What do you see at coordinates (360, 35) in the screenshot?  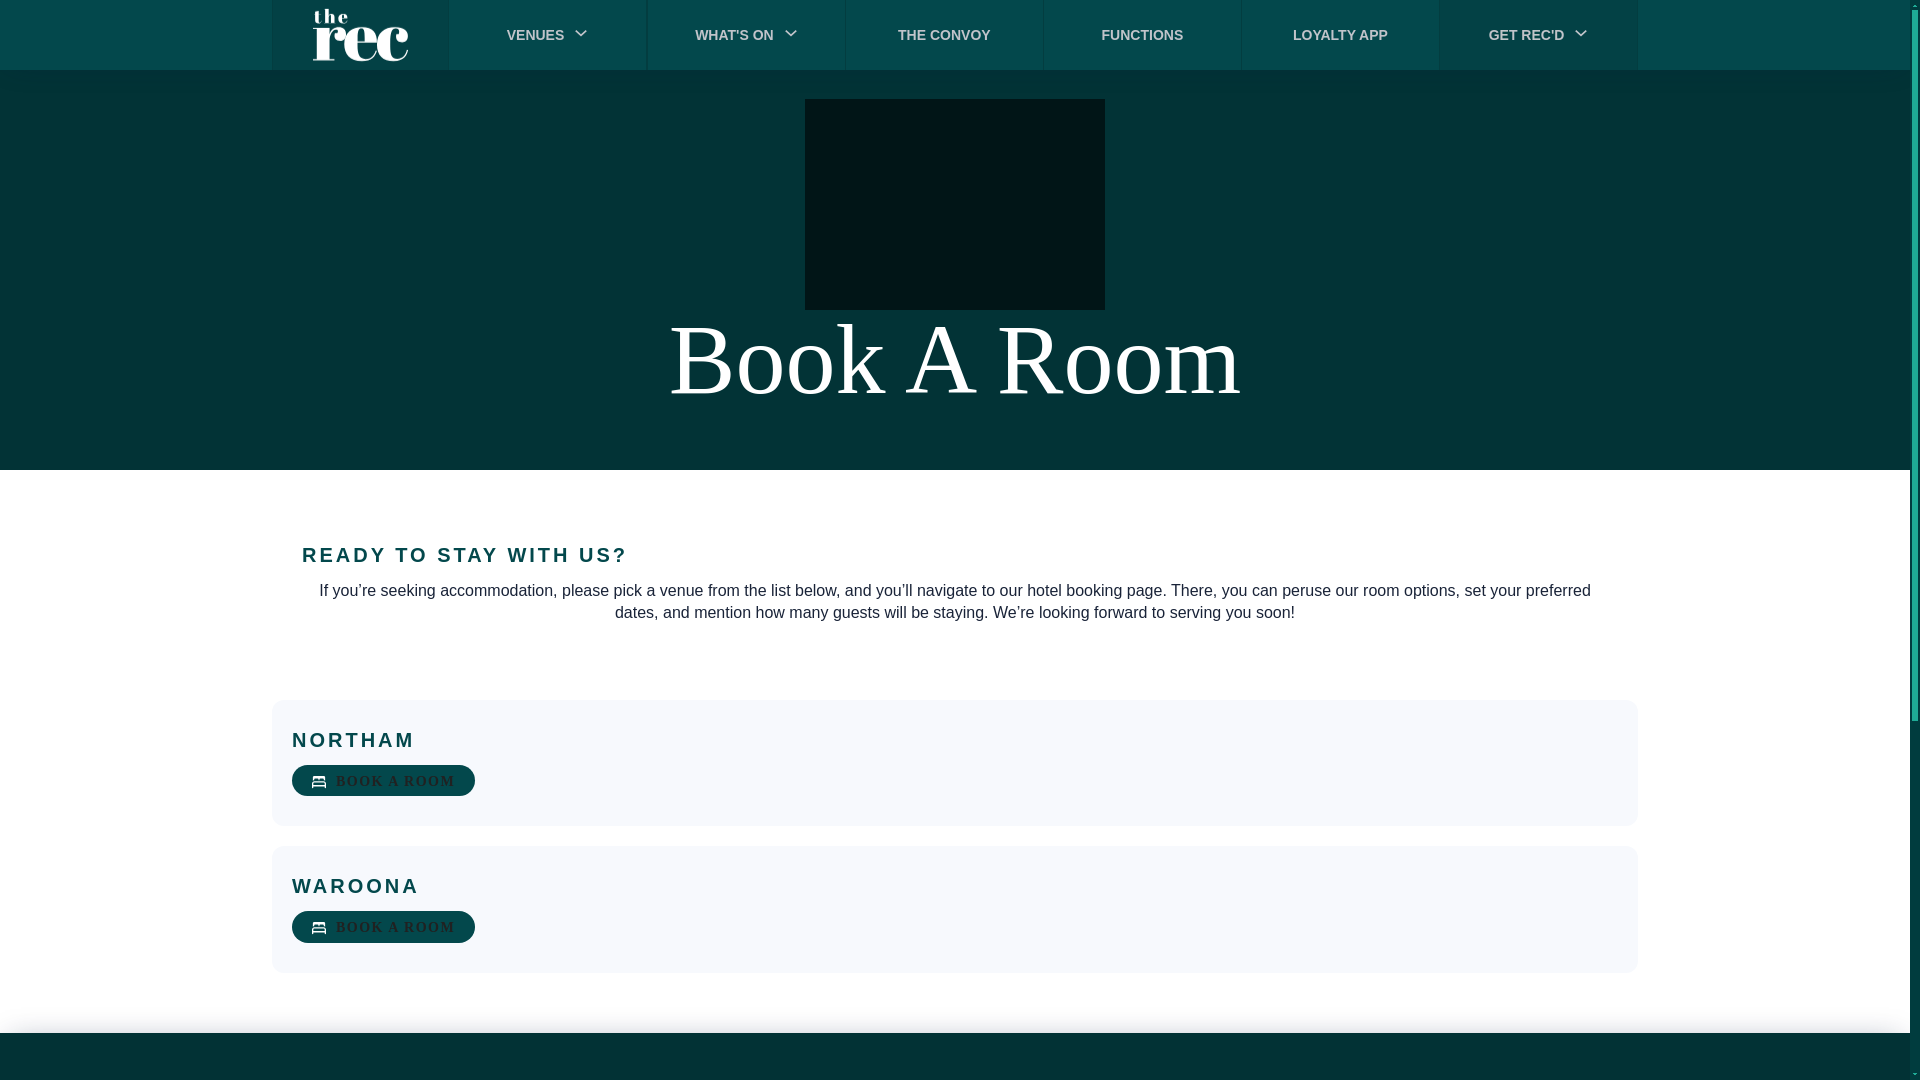 I see `Home Link` at bounding box center [360, 35].